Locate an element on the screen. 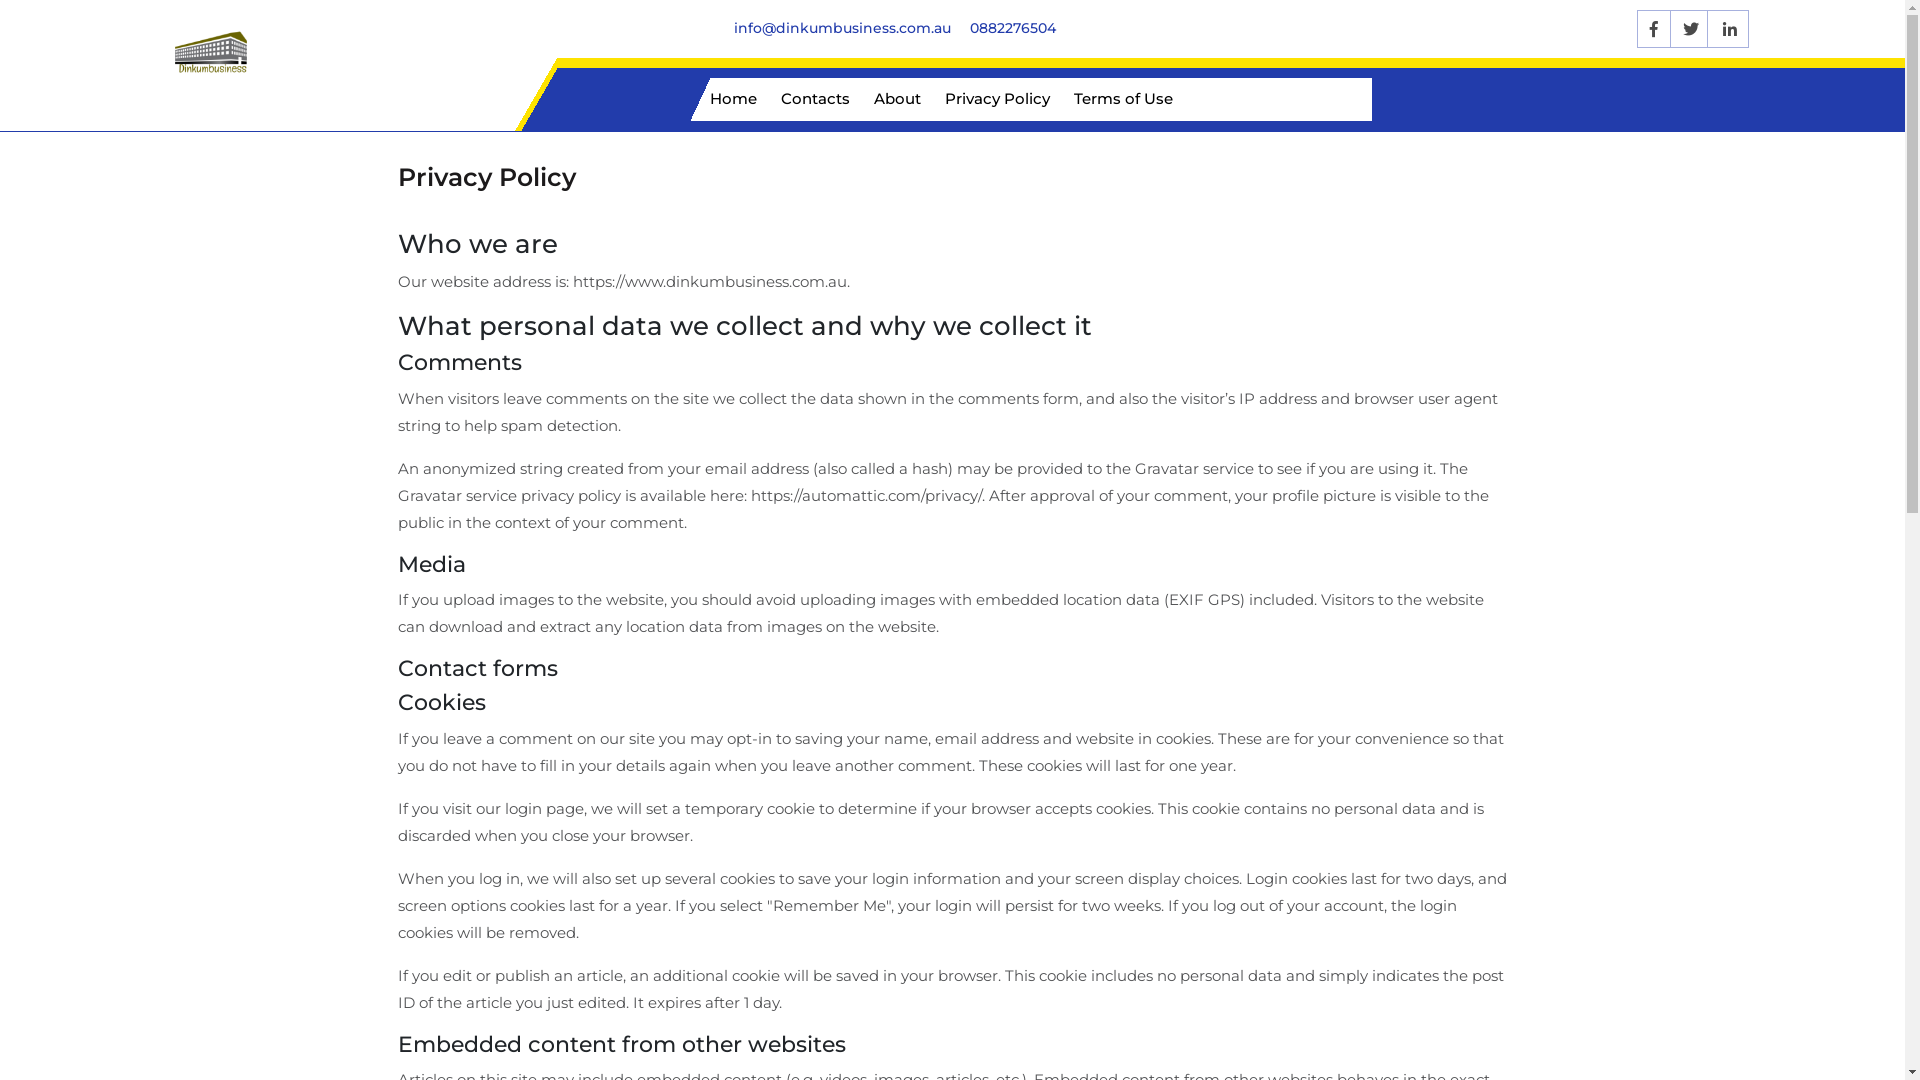 Image resolution: width=1920 pixels, height=1080 pixels. Terms of Use is located at coordinates (1124, 100).